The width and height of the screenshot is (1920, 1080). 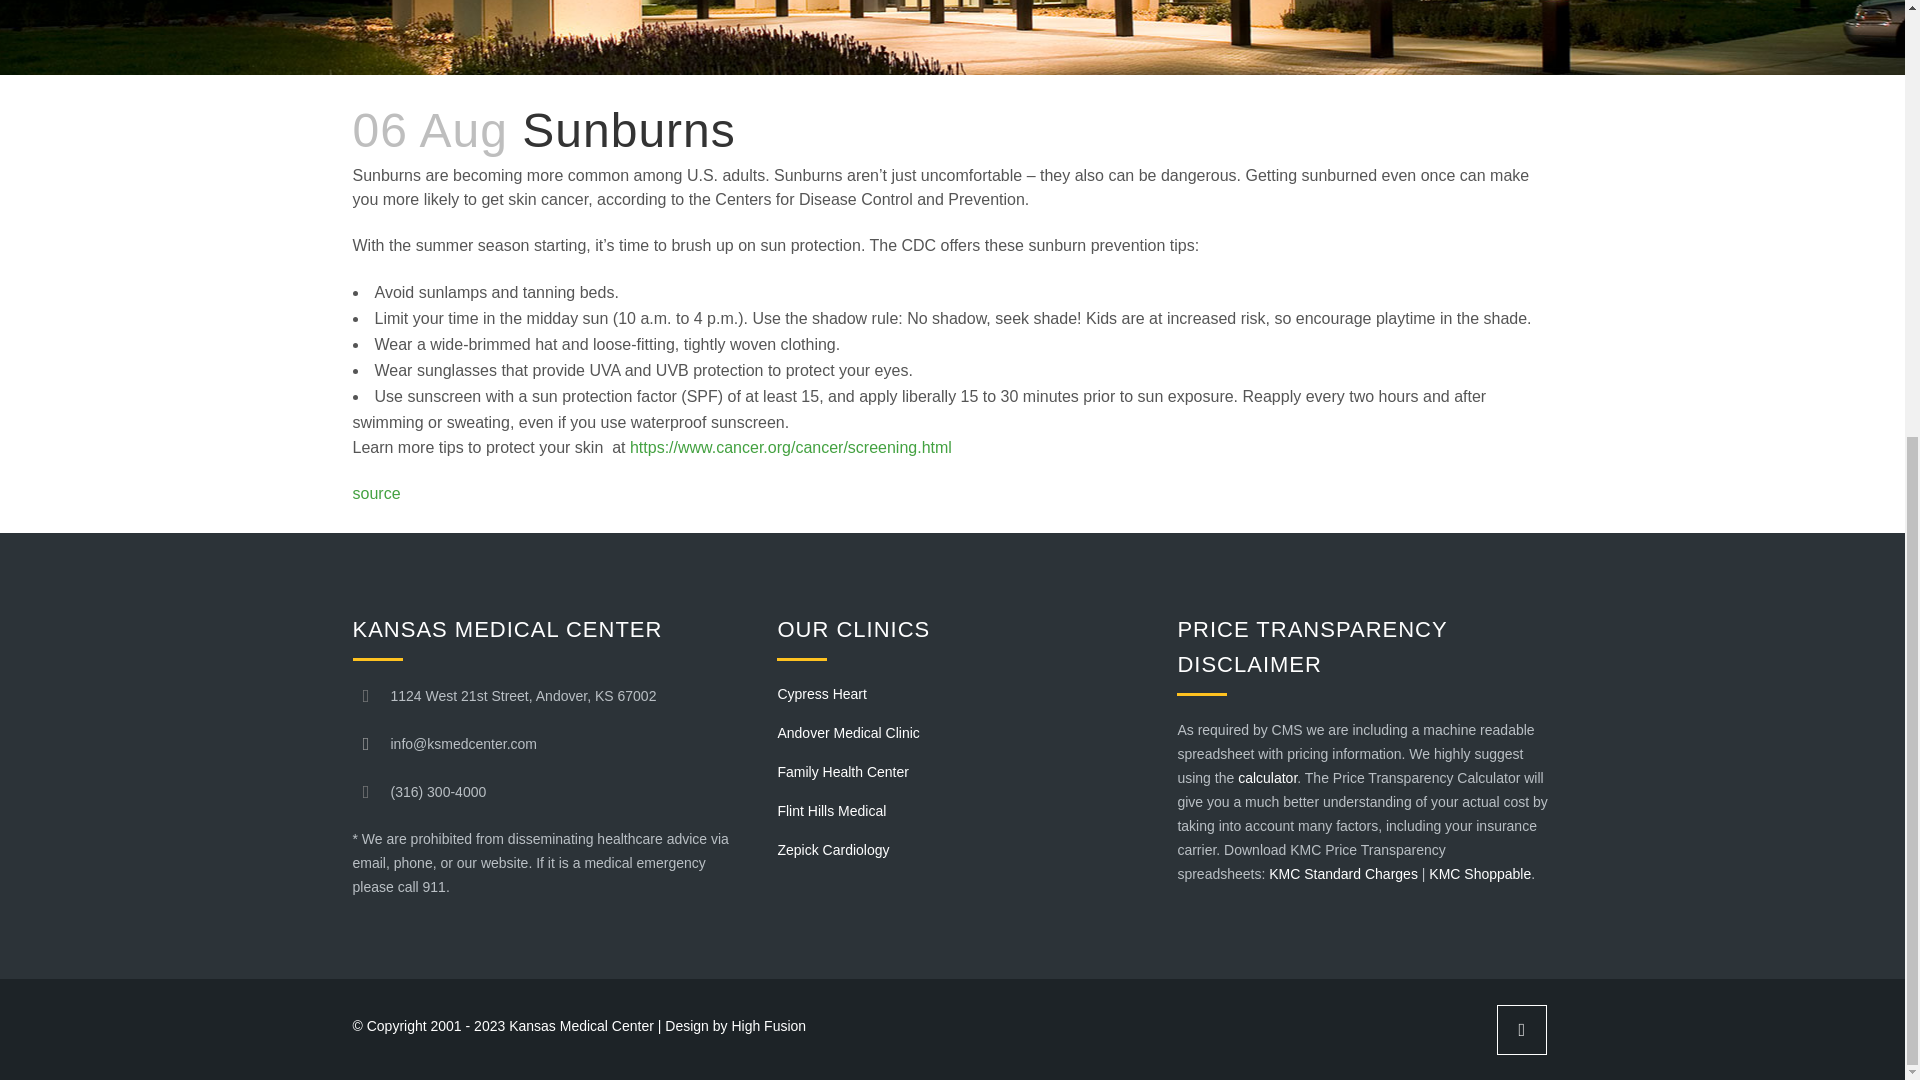 What do you see at coordinates (1344, 874) in the screenshot?
I see `KMC Standard Charges` at bounding box center [1344, 874].